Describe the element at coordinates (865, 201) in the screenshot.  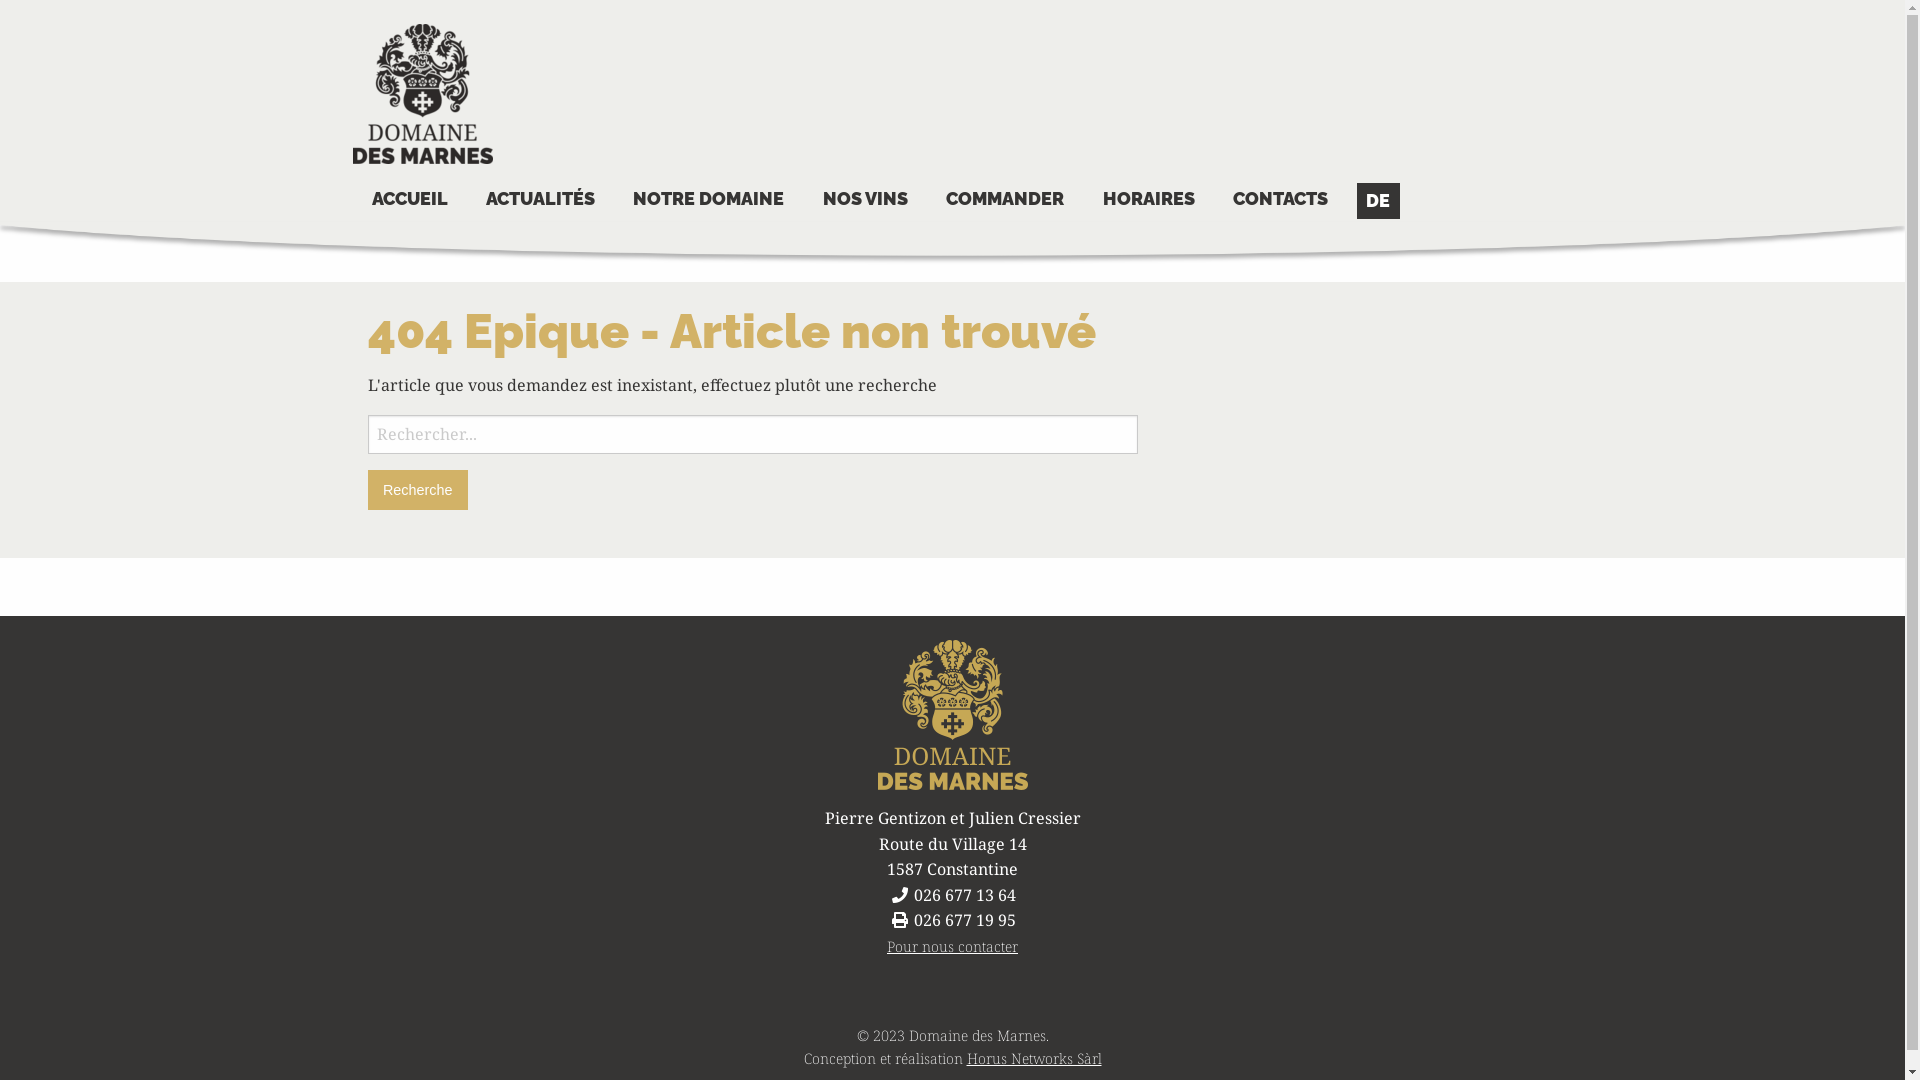
I see `NOS VINS` at that location.